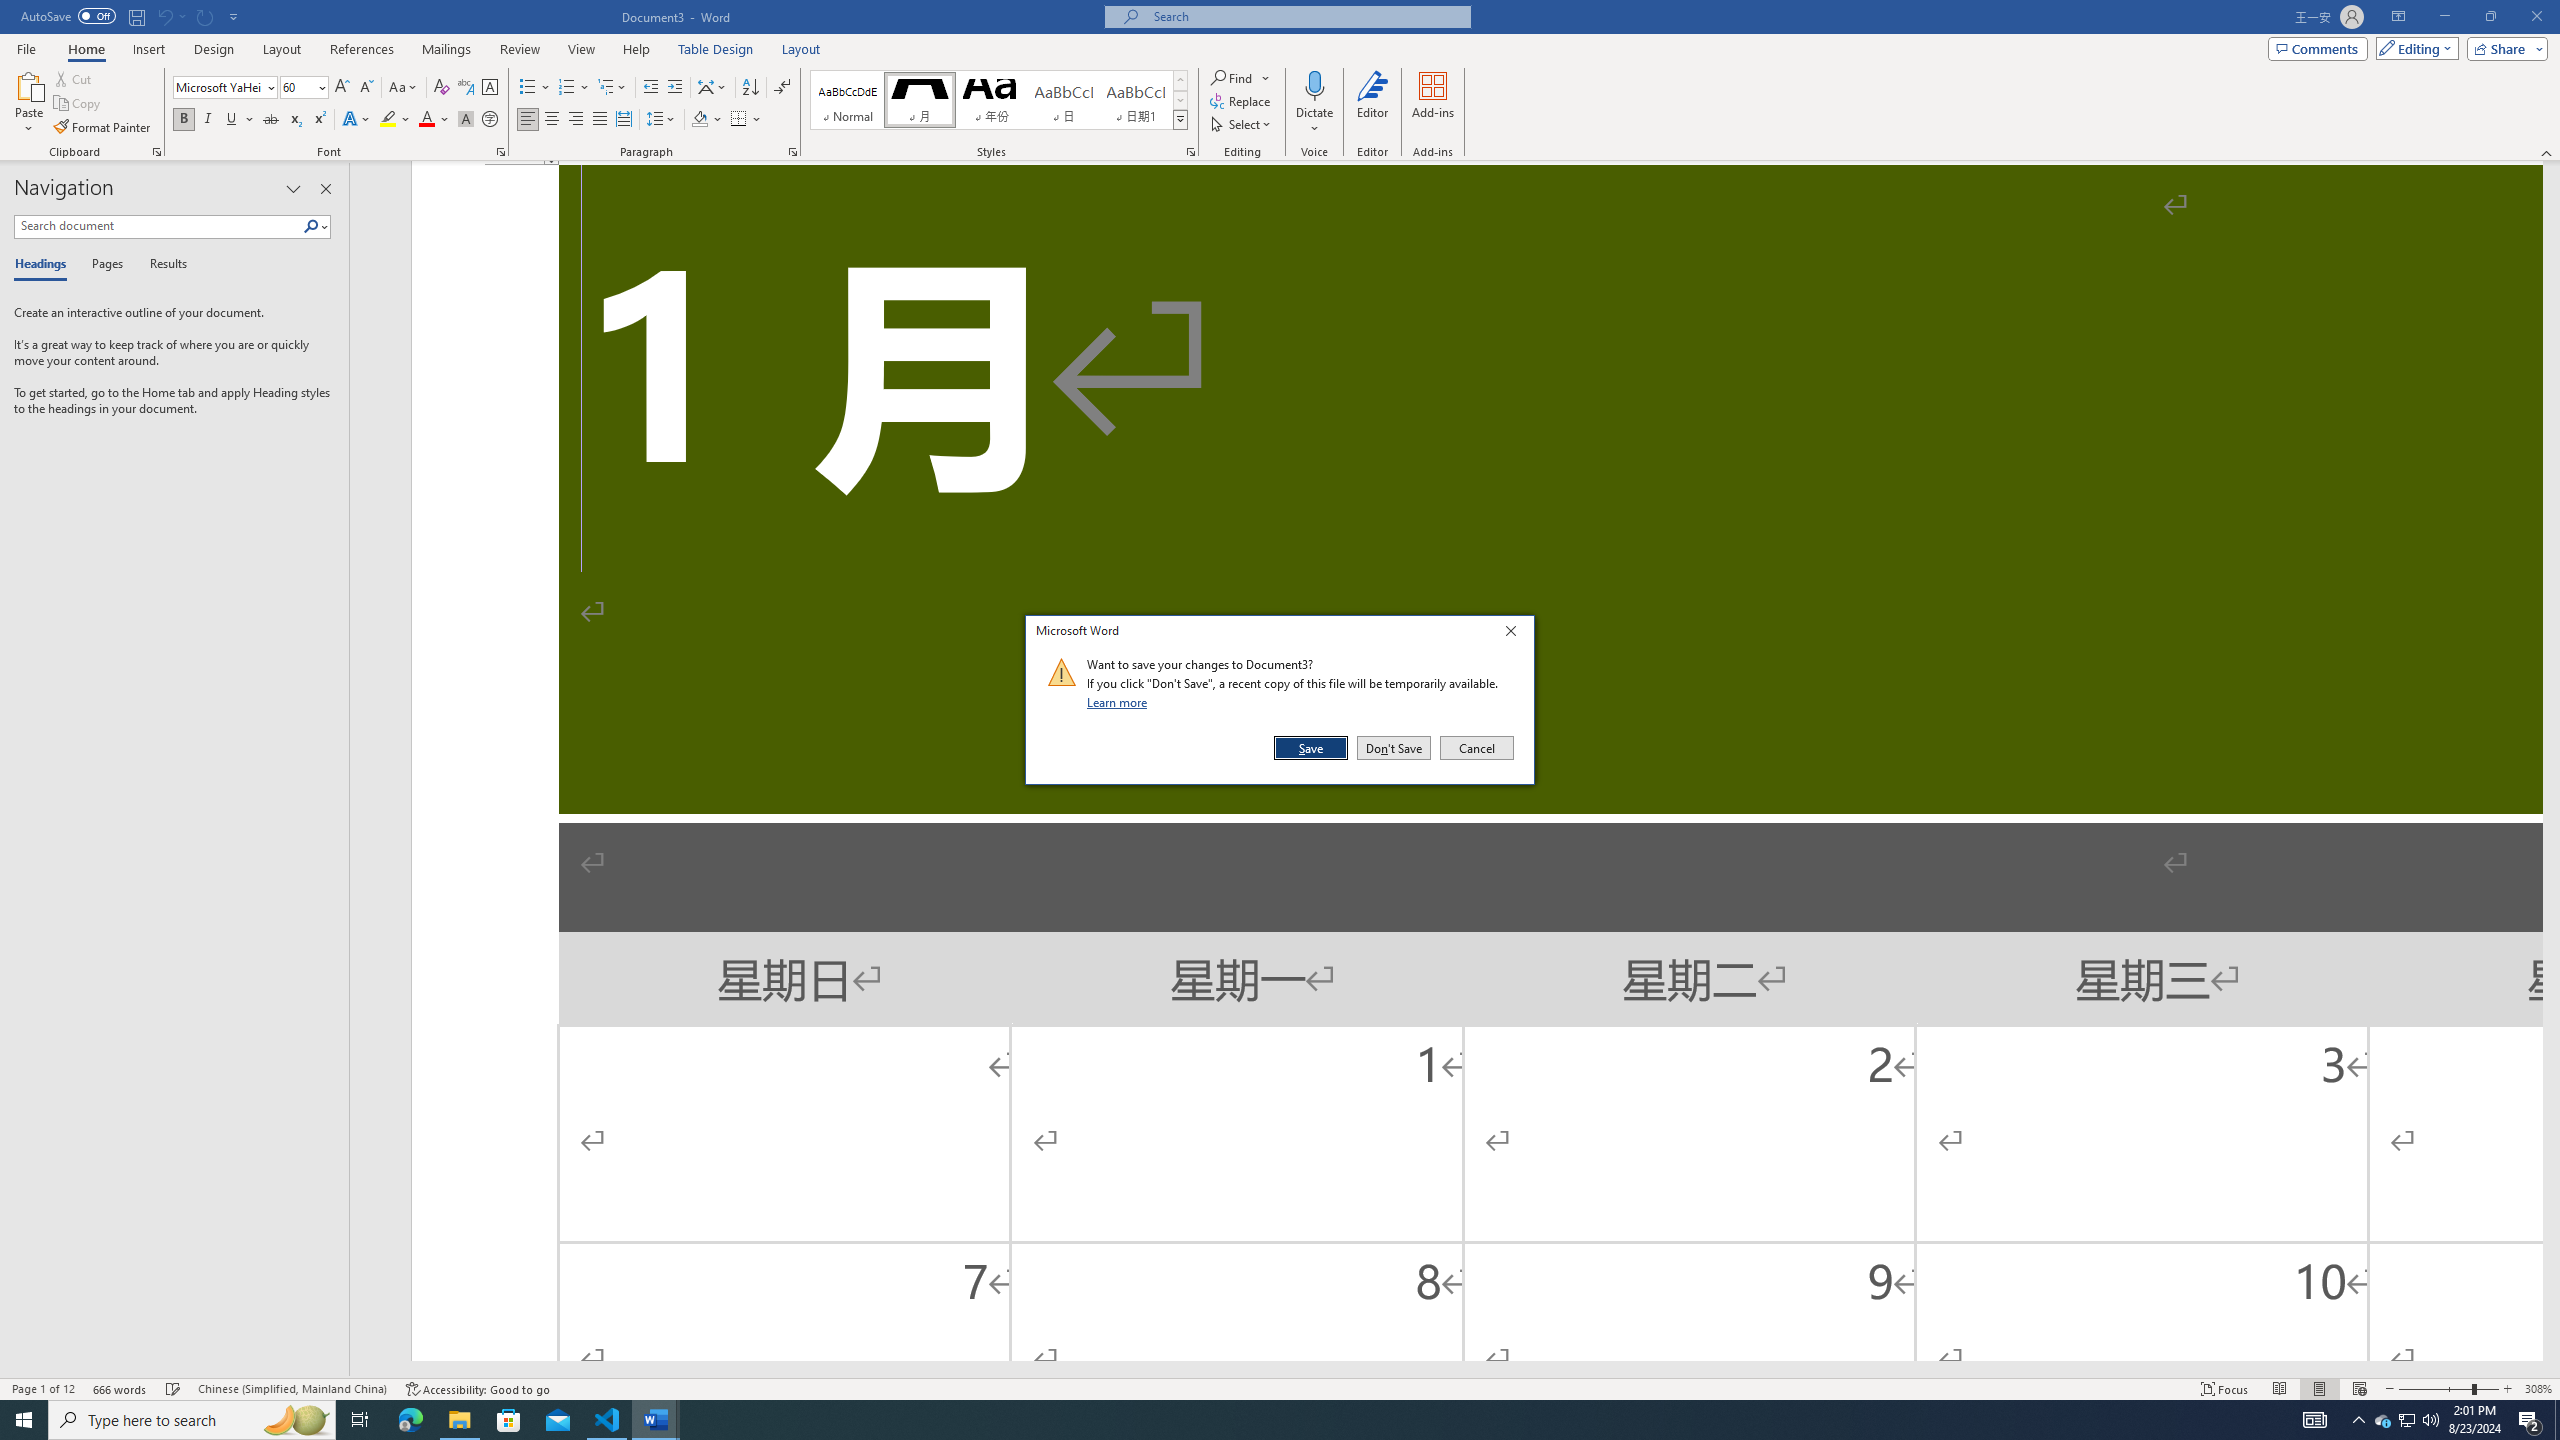  Describe the element at coordinates (1314, 121) in the screenshot. I see `More Options` at that location.